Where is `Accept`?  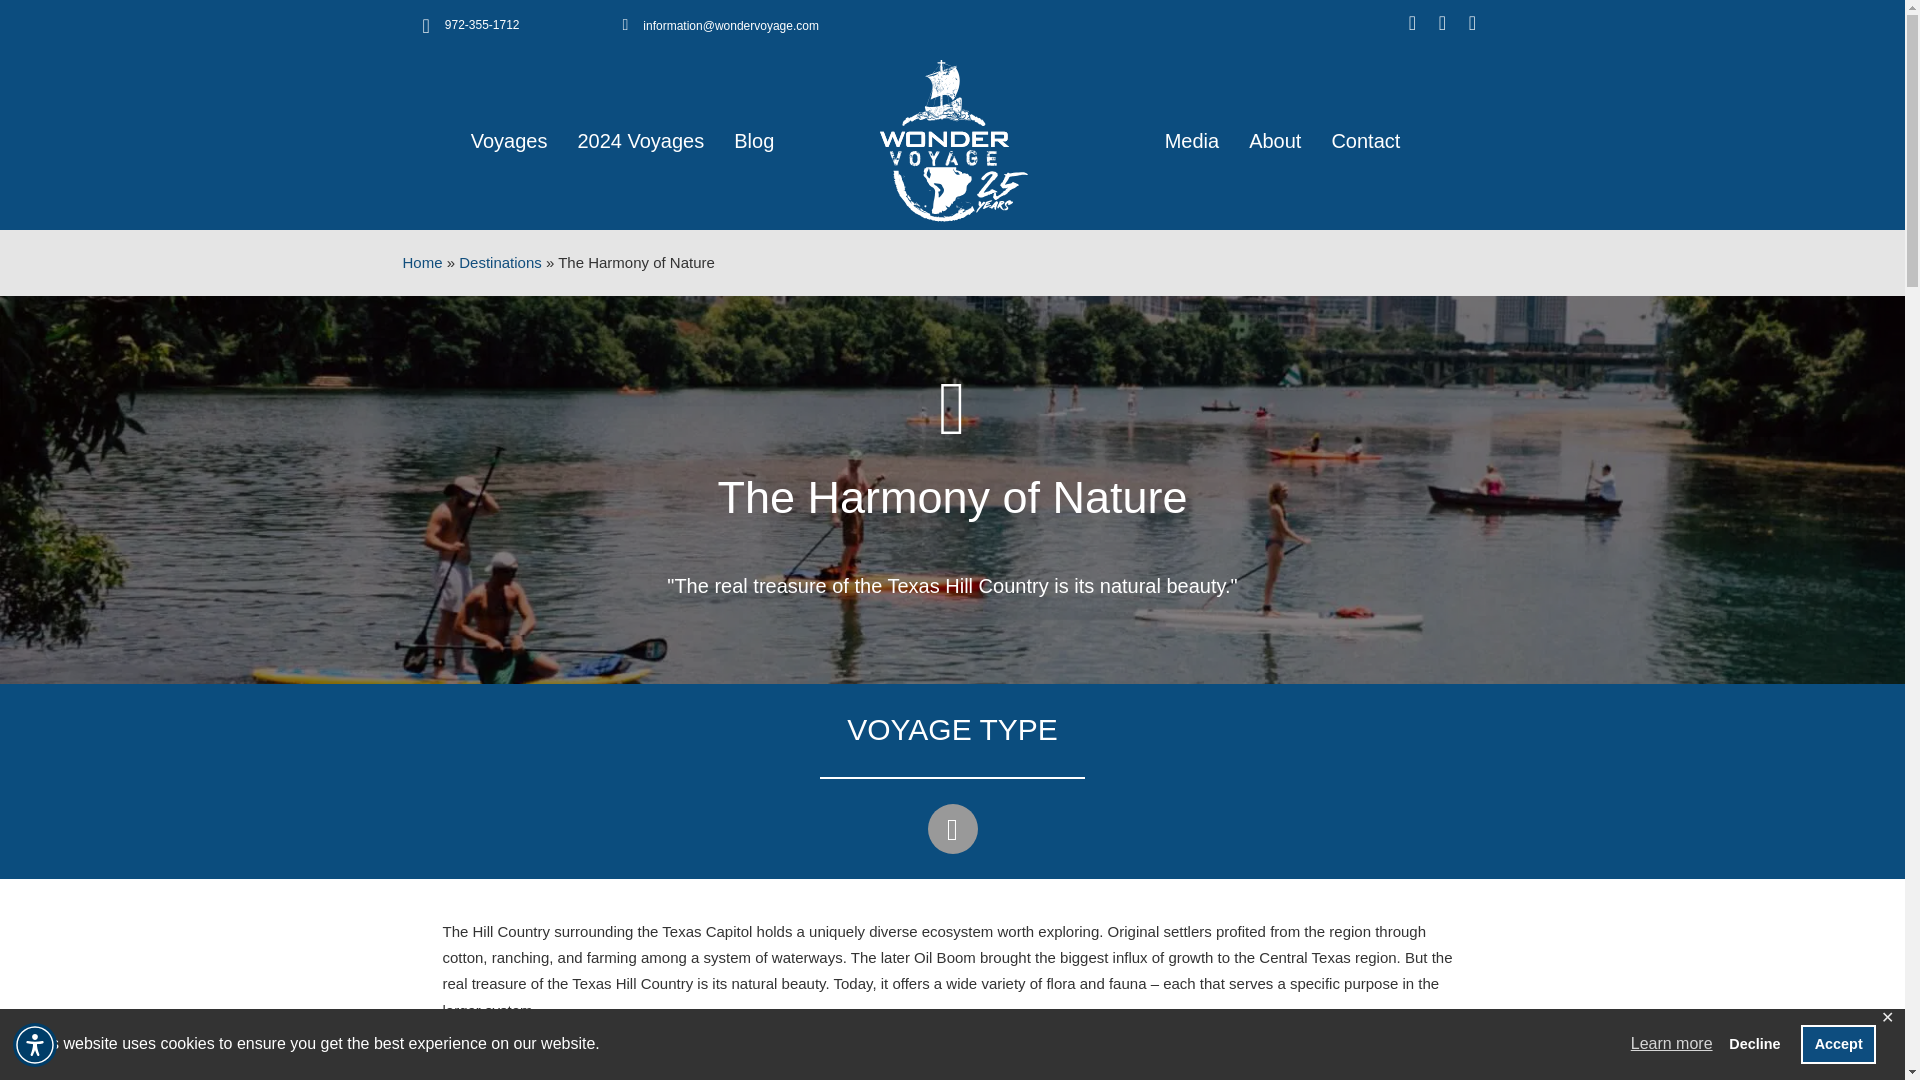
Accept is located at coordinates (1838, 1043).